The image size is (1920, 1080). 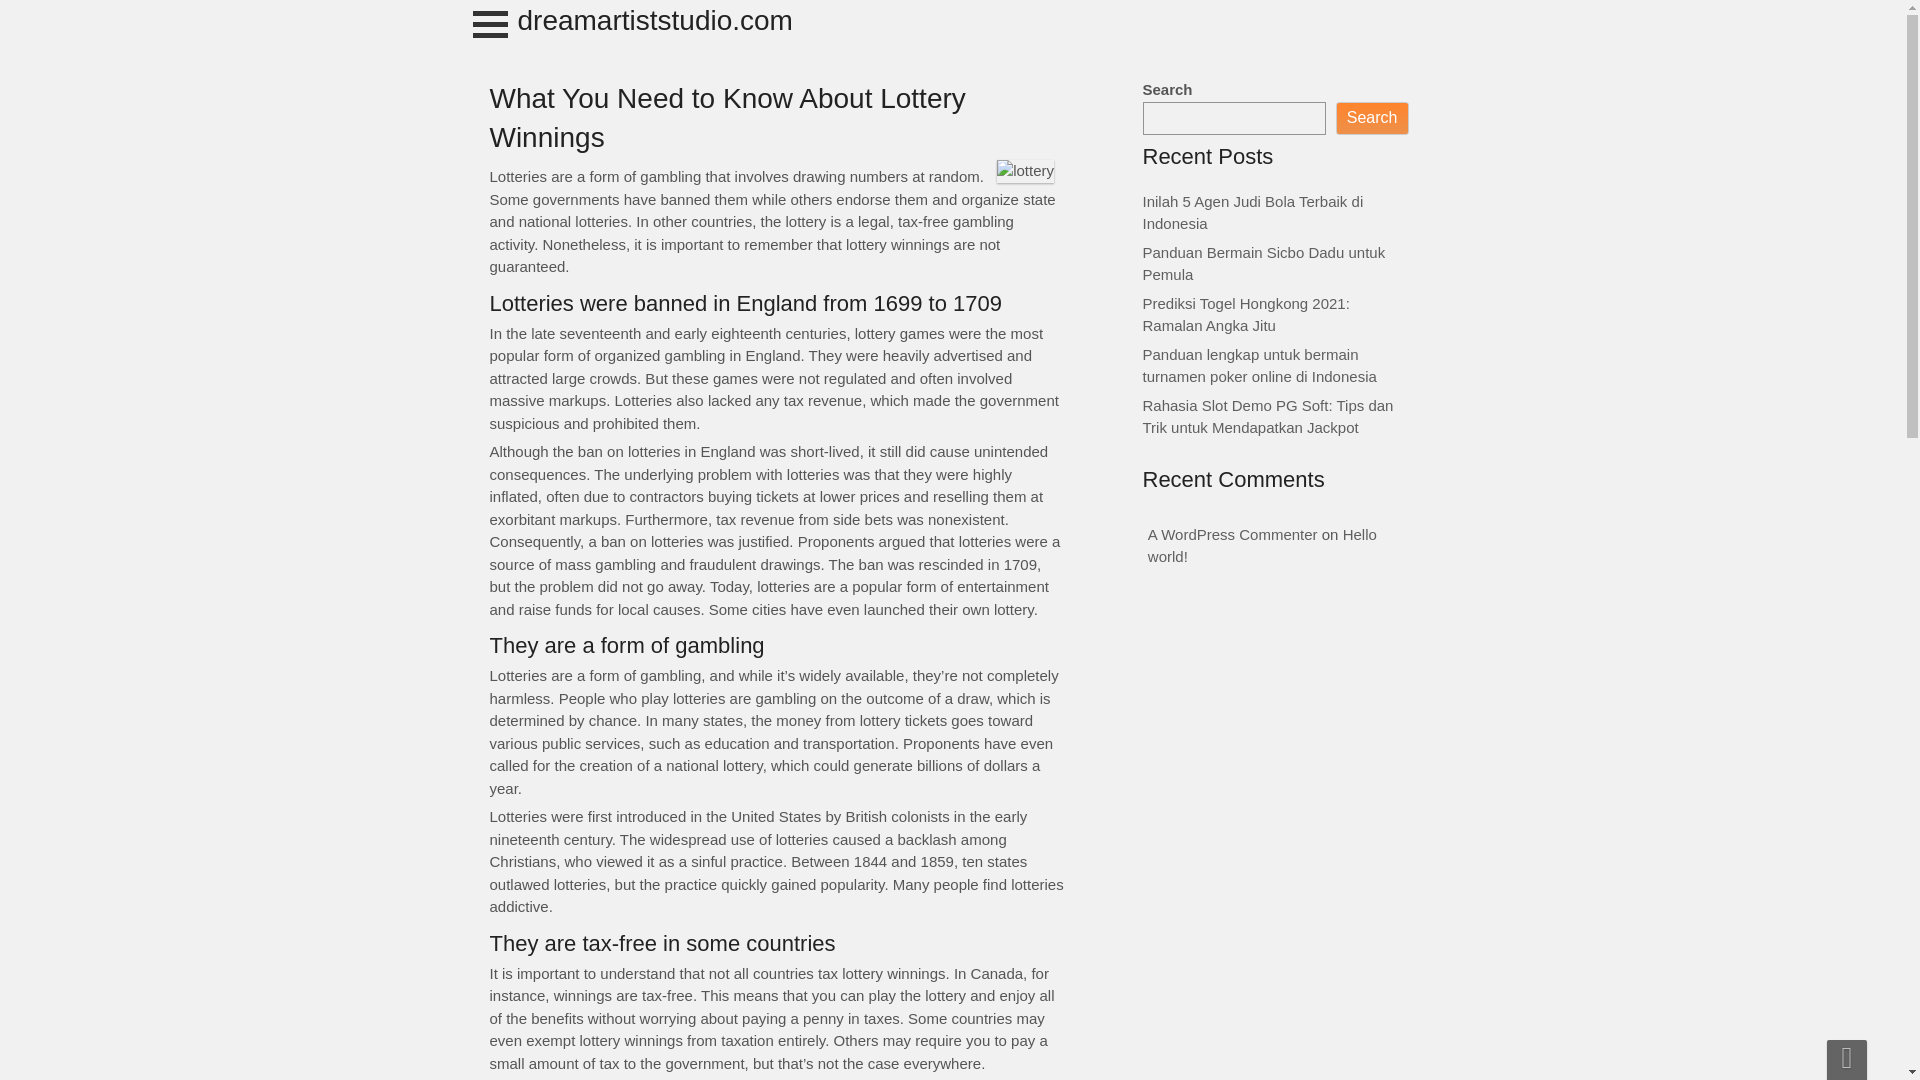 What do you see at coordinates (1263, 264) in the screenshot?
I see `Panduan Bermain Sicbo Dadu untuk Pemula` at bounding box center [1263, 264].